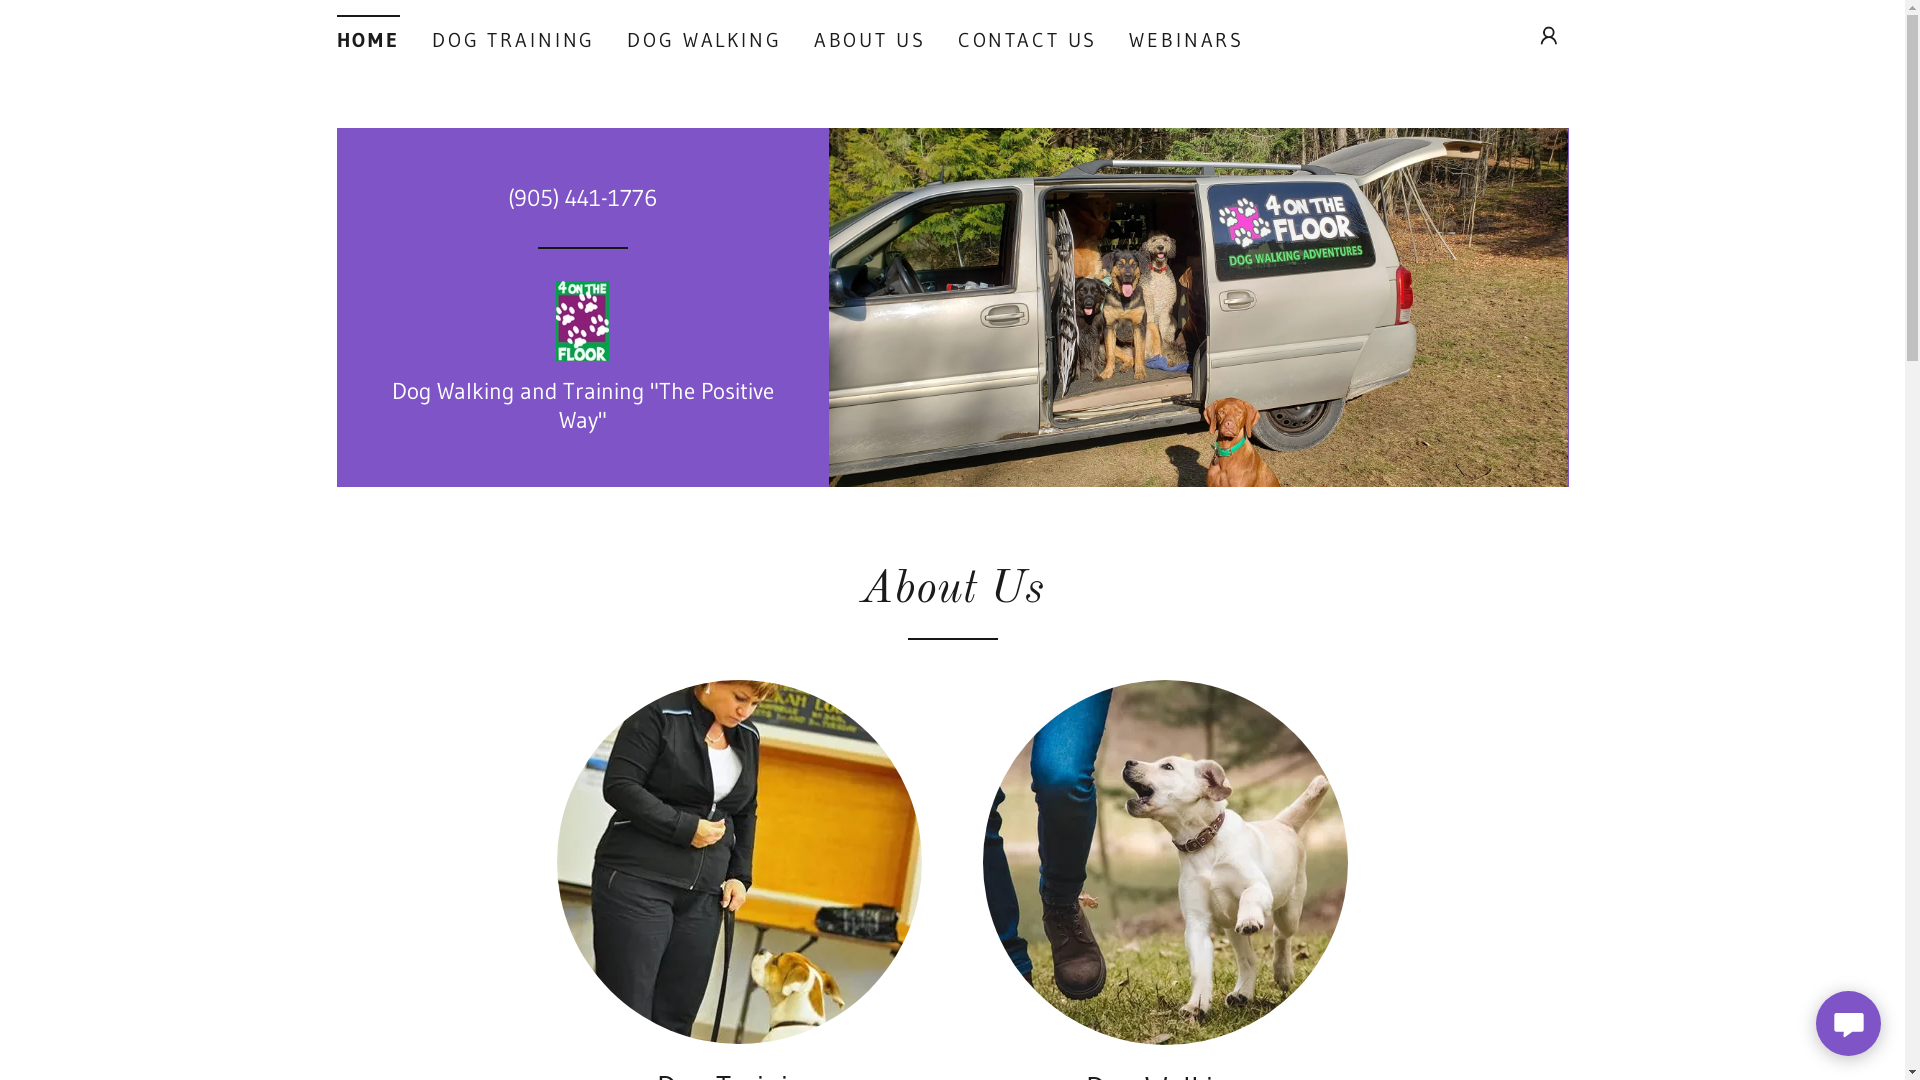 The width and height of the screenshot is (1920, 1080). What do you see at coordinates (1186, 40) in the screenshot?
I see `WEBINARS` at bounding box center [1186, 40].